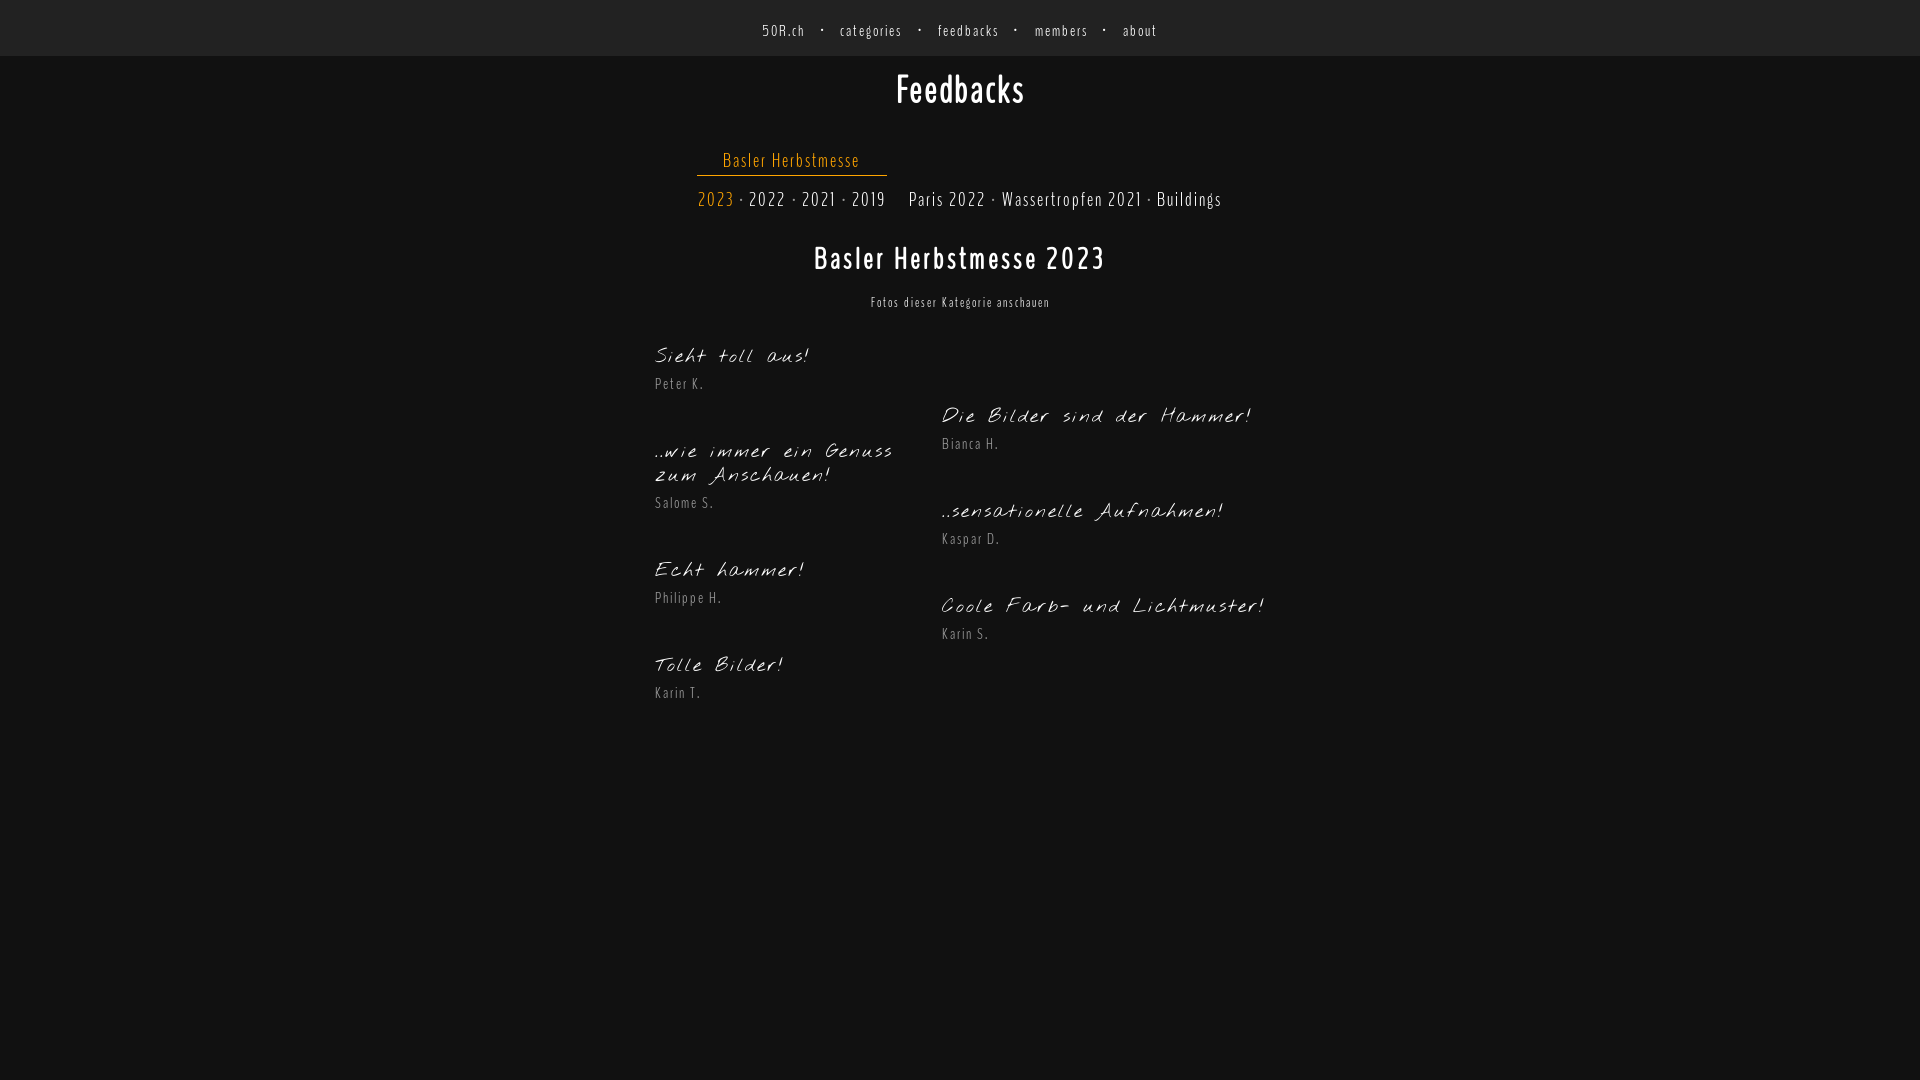 This screenshot has height=1080, width=1920. What do you see at coordinates (869, 200) in the screenshot?
I see `2019` at bounding box center [869, 200].